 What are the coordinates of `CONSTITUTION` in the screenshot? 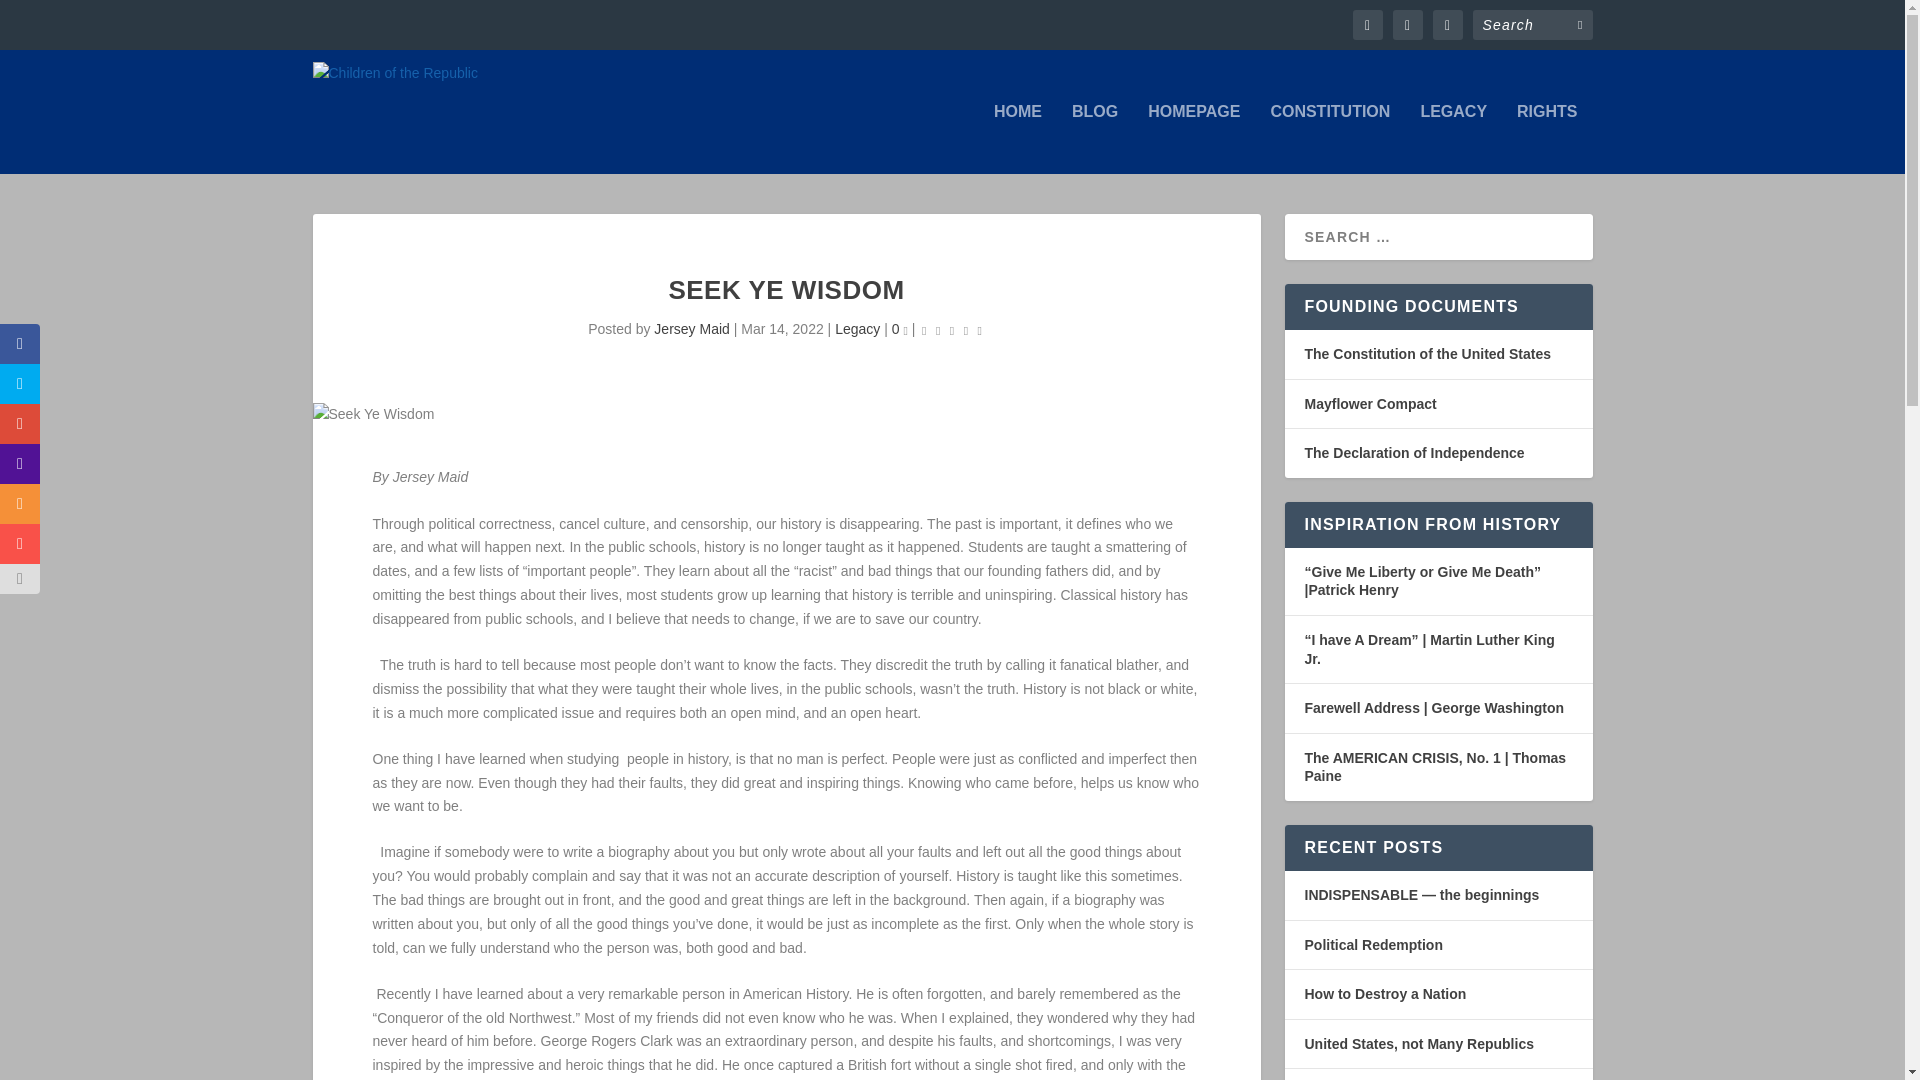 It's located at (1330, 138).